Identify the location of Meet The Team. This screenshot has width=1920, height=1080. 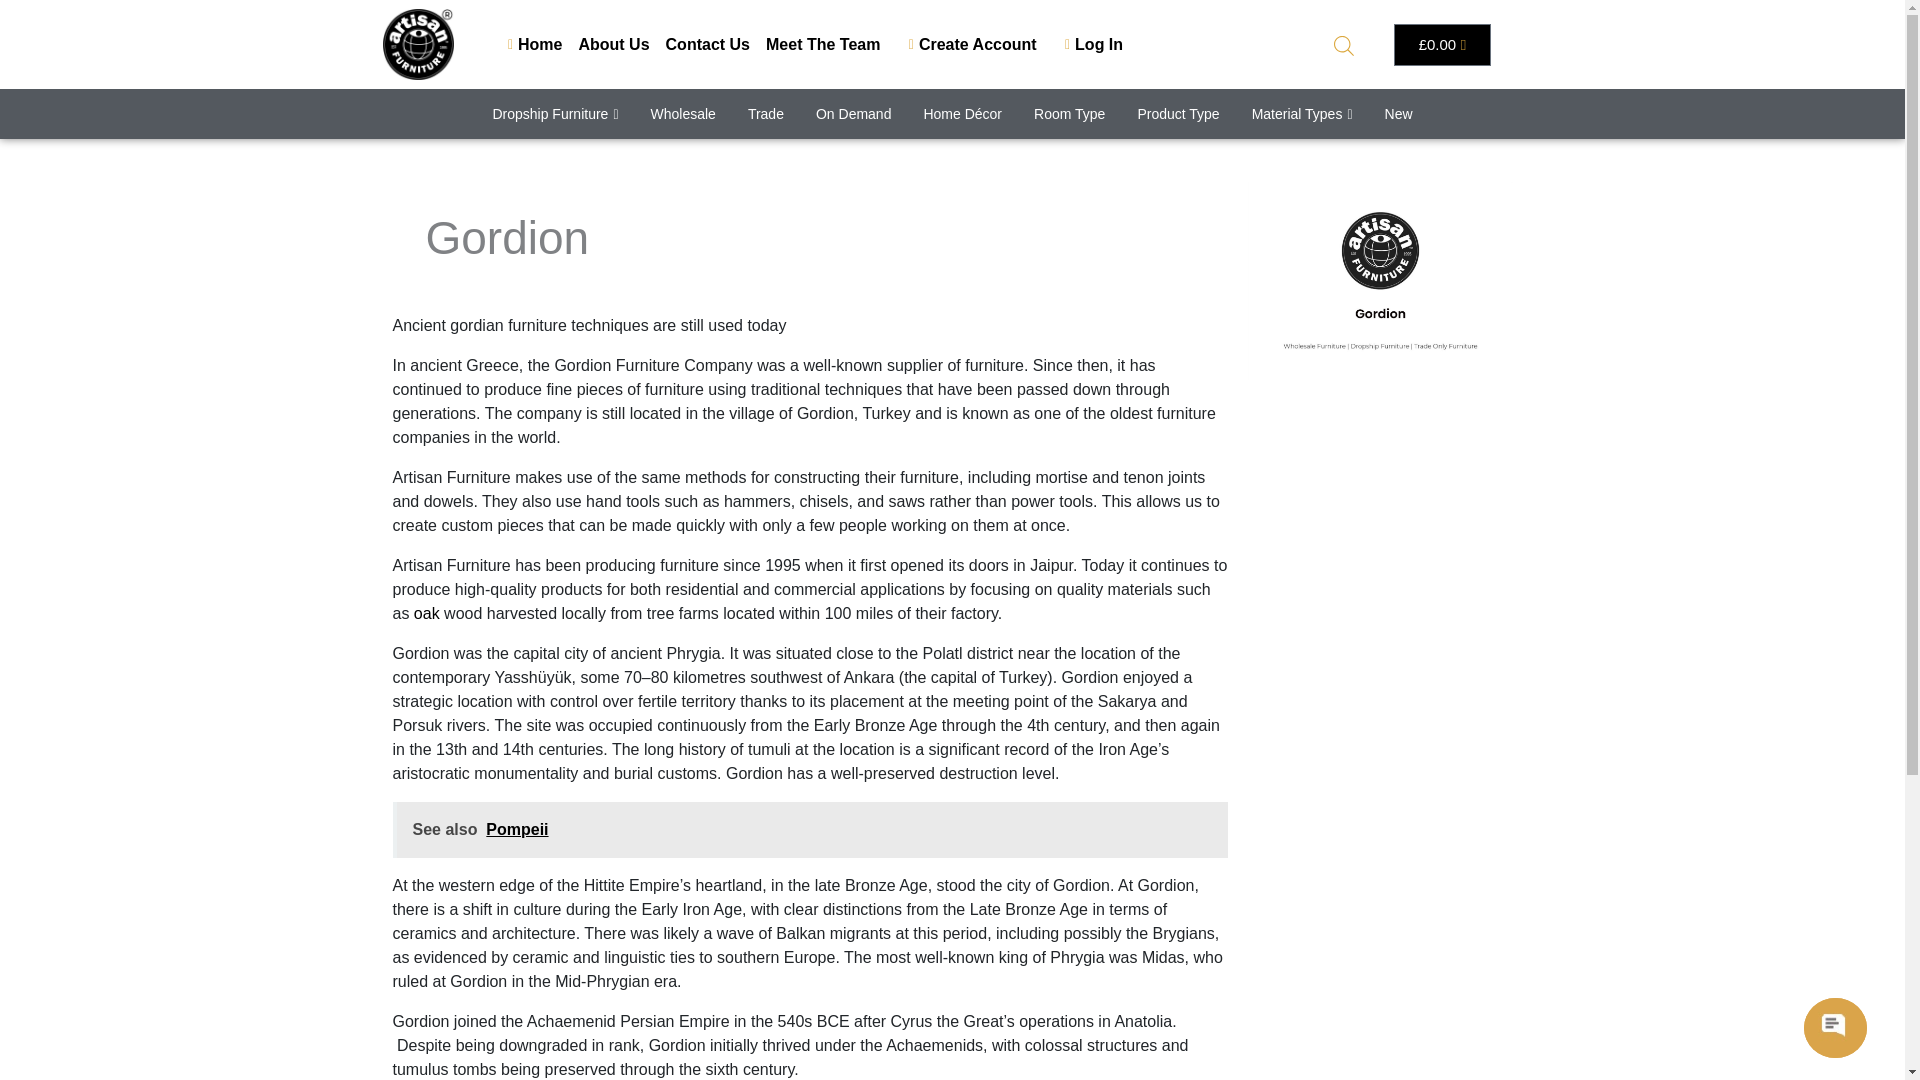
(822, 44).